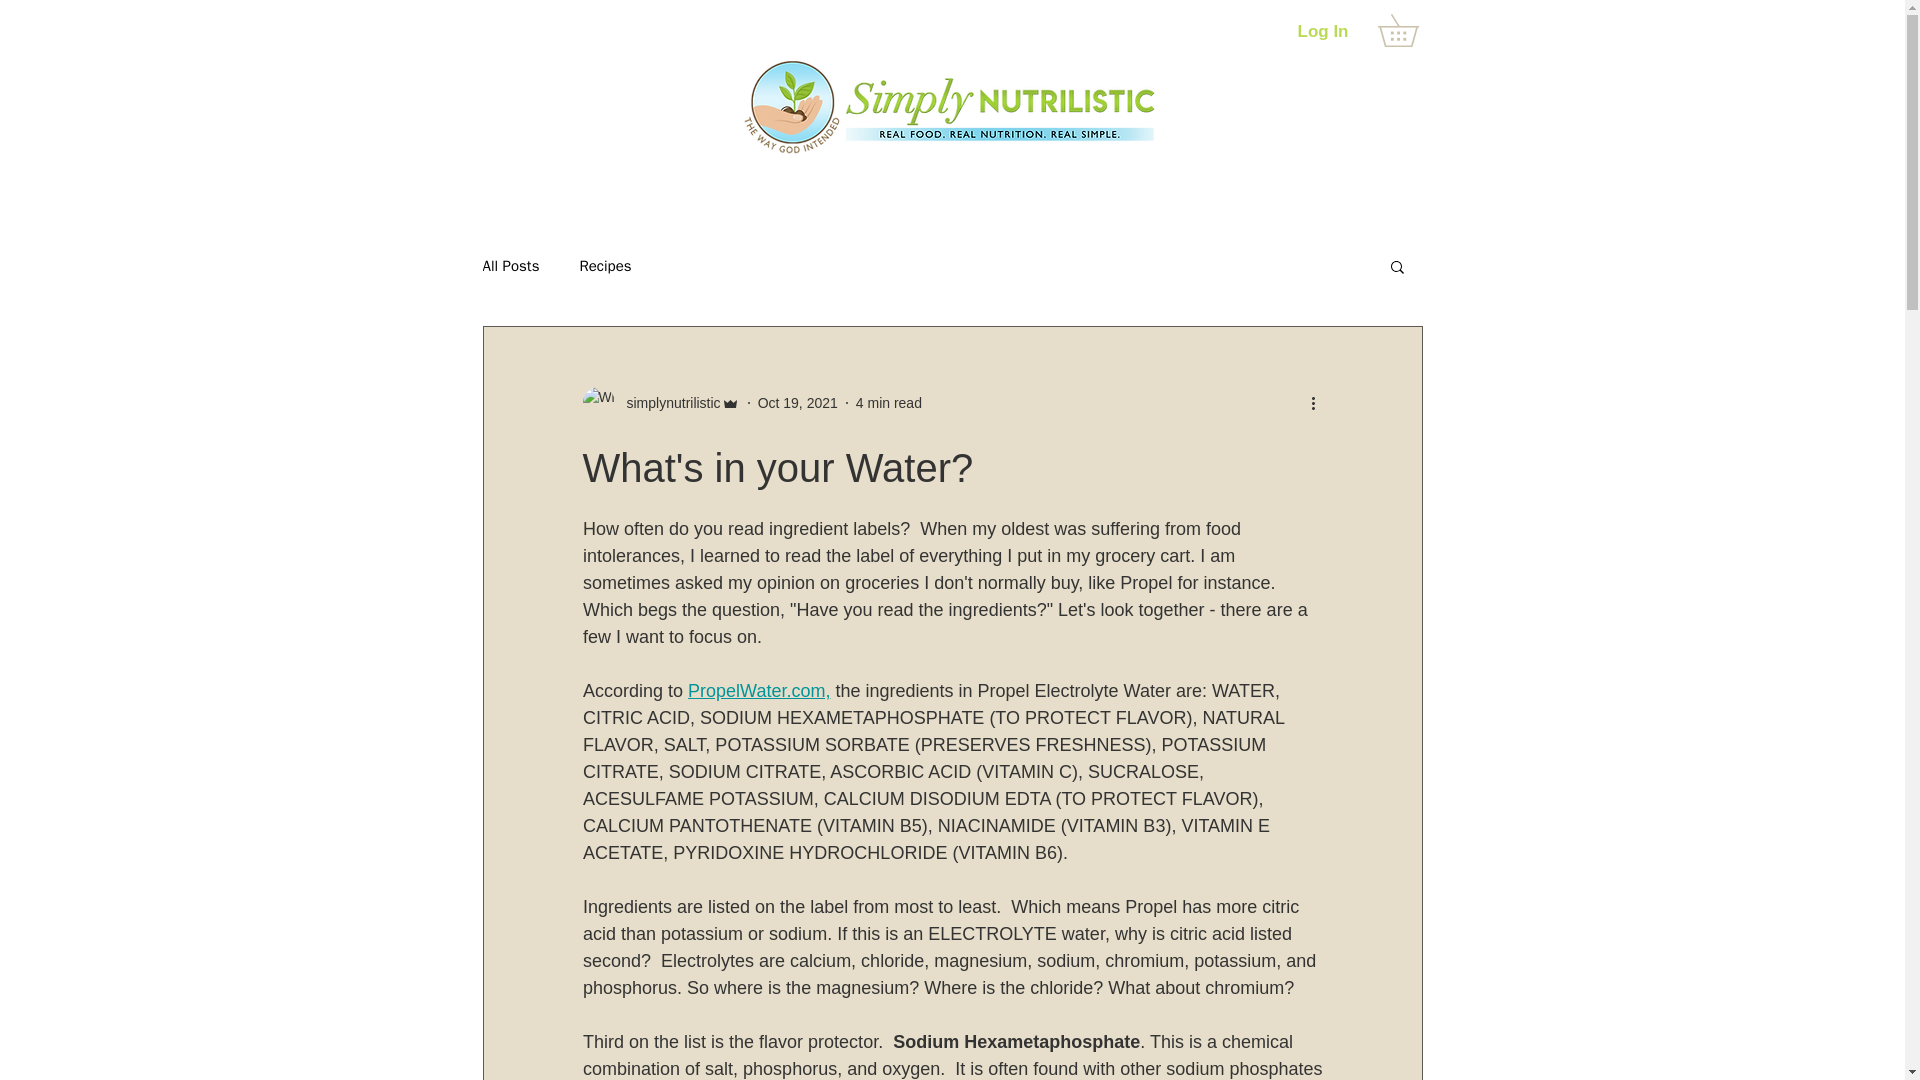 This screenshot has width=1920, height=1080. What do you see at coordinates (605, 265) in the screenshot?
I see `Recipes` at bounding box center [605, 265].